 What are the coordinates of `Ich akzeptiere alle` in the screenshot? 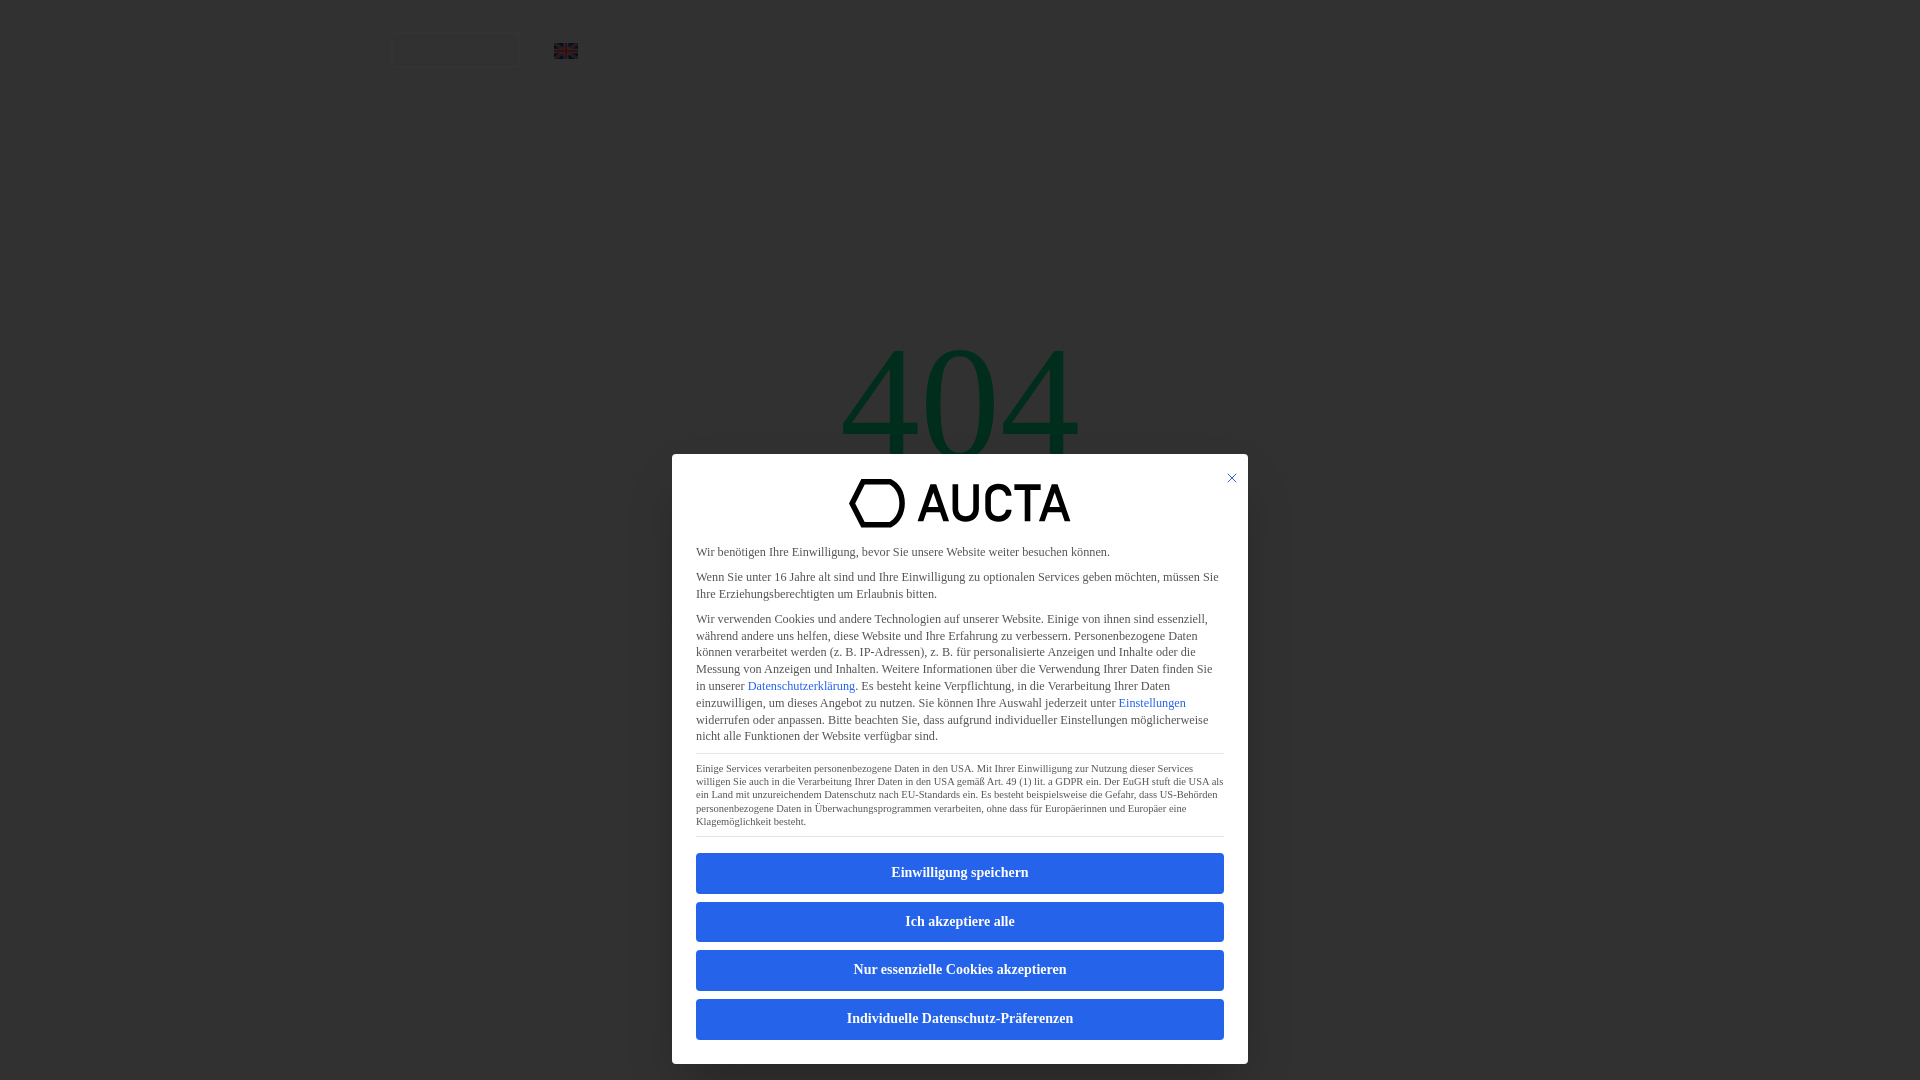 It's located at (960, 922).